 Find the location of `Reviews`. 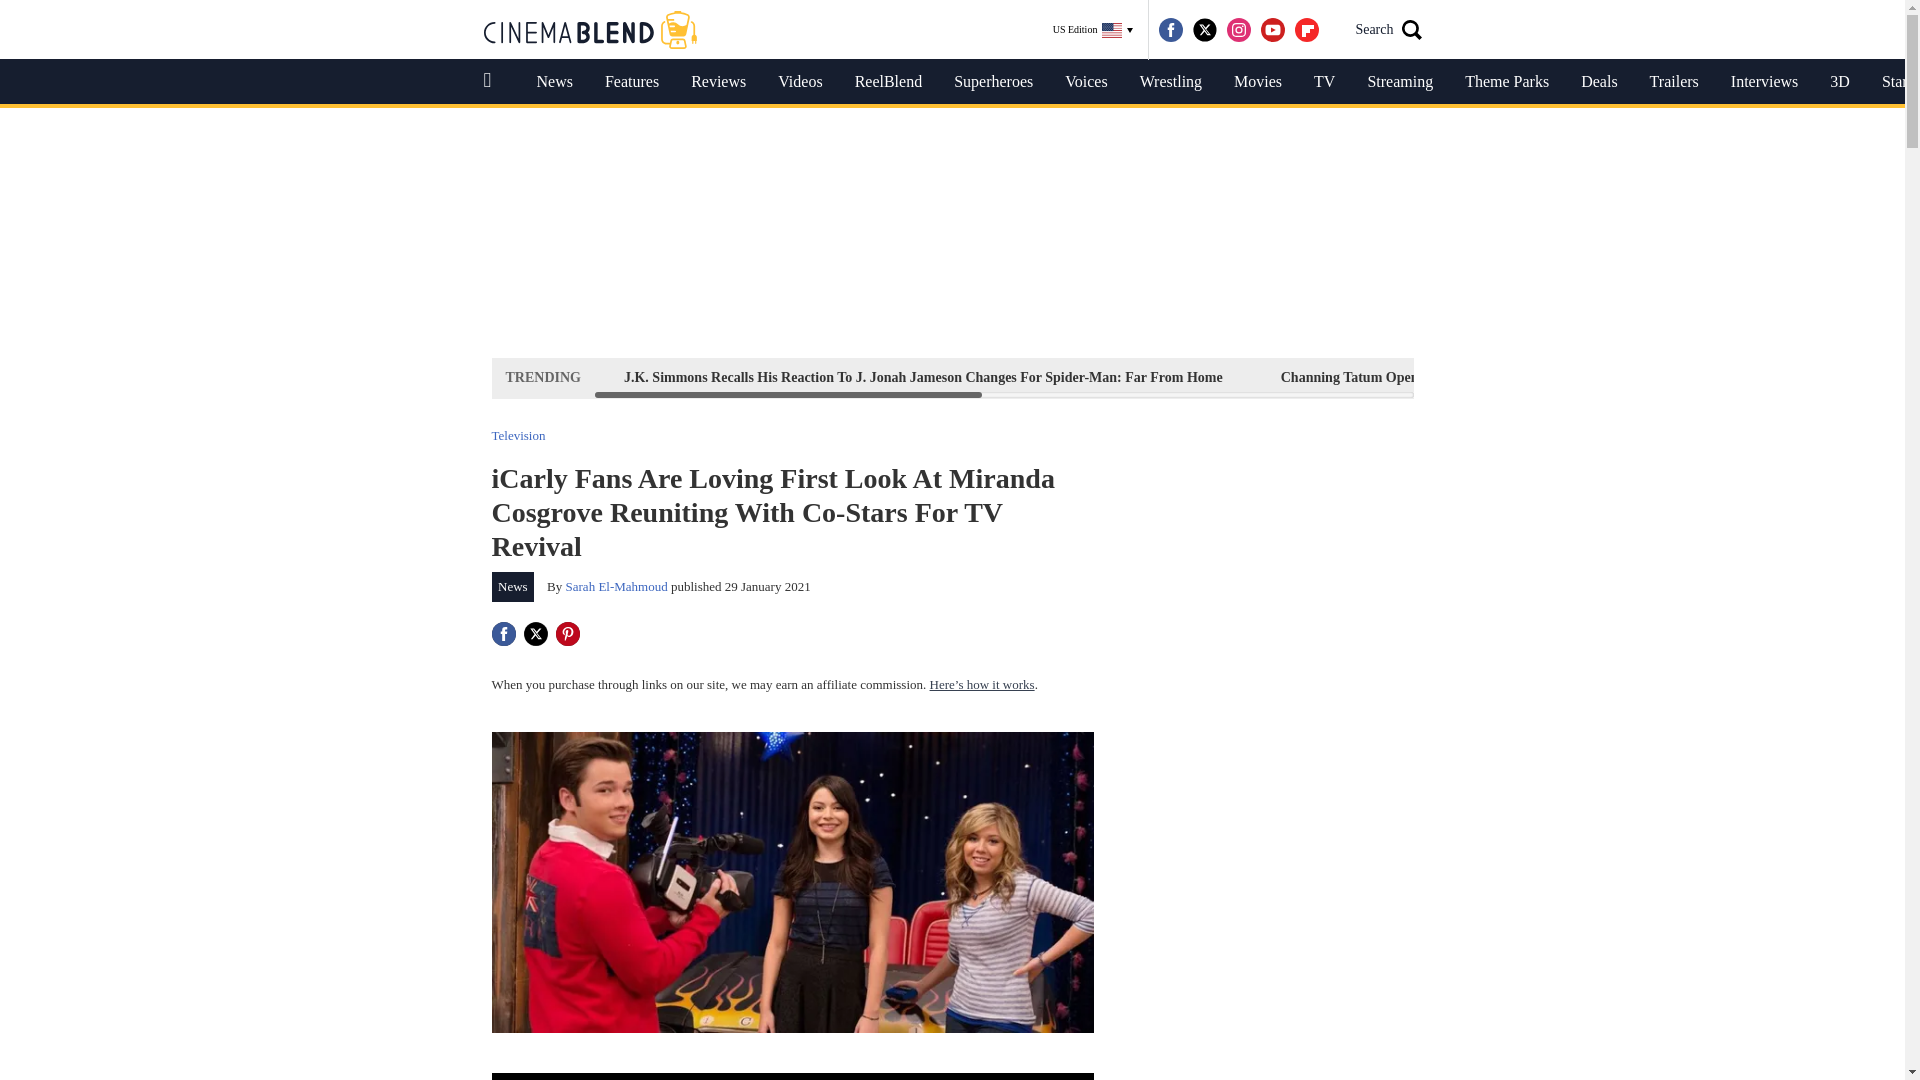

Reviews is located at coordinates (718, 82).